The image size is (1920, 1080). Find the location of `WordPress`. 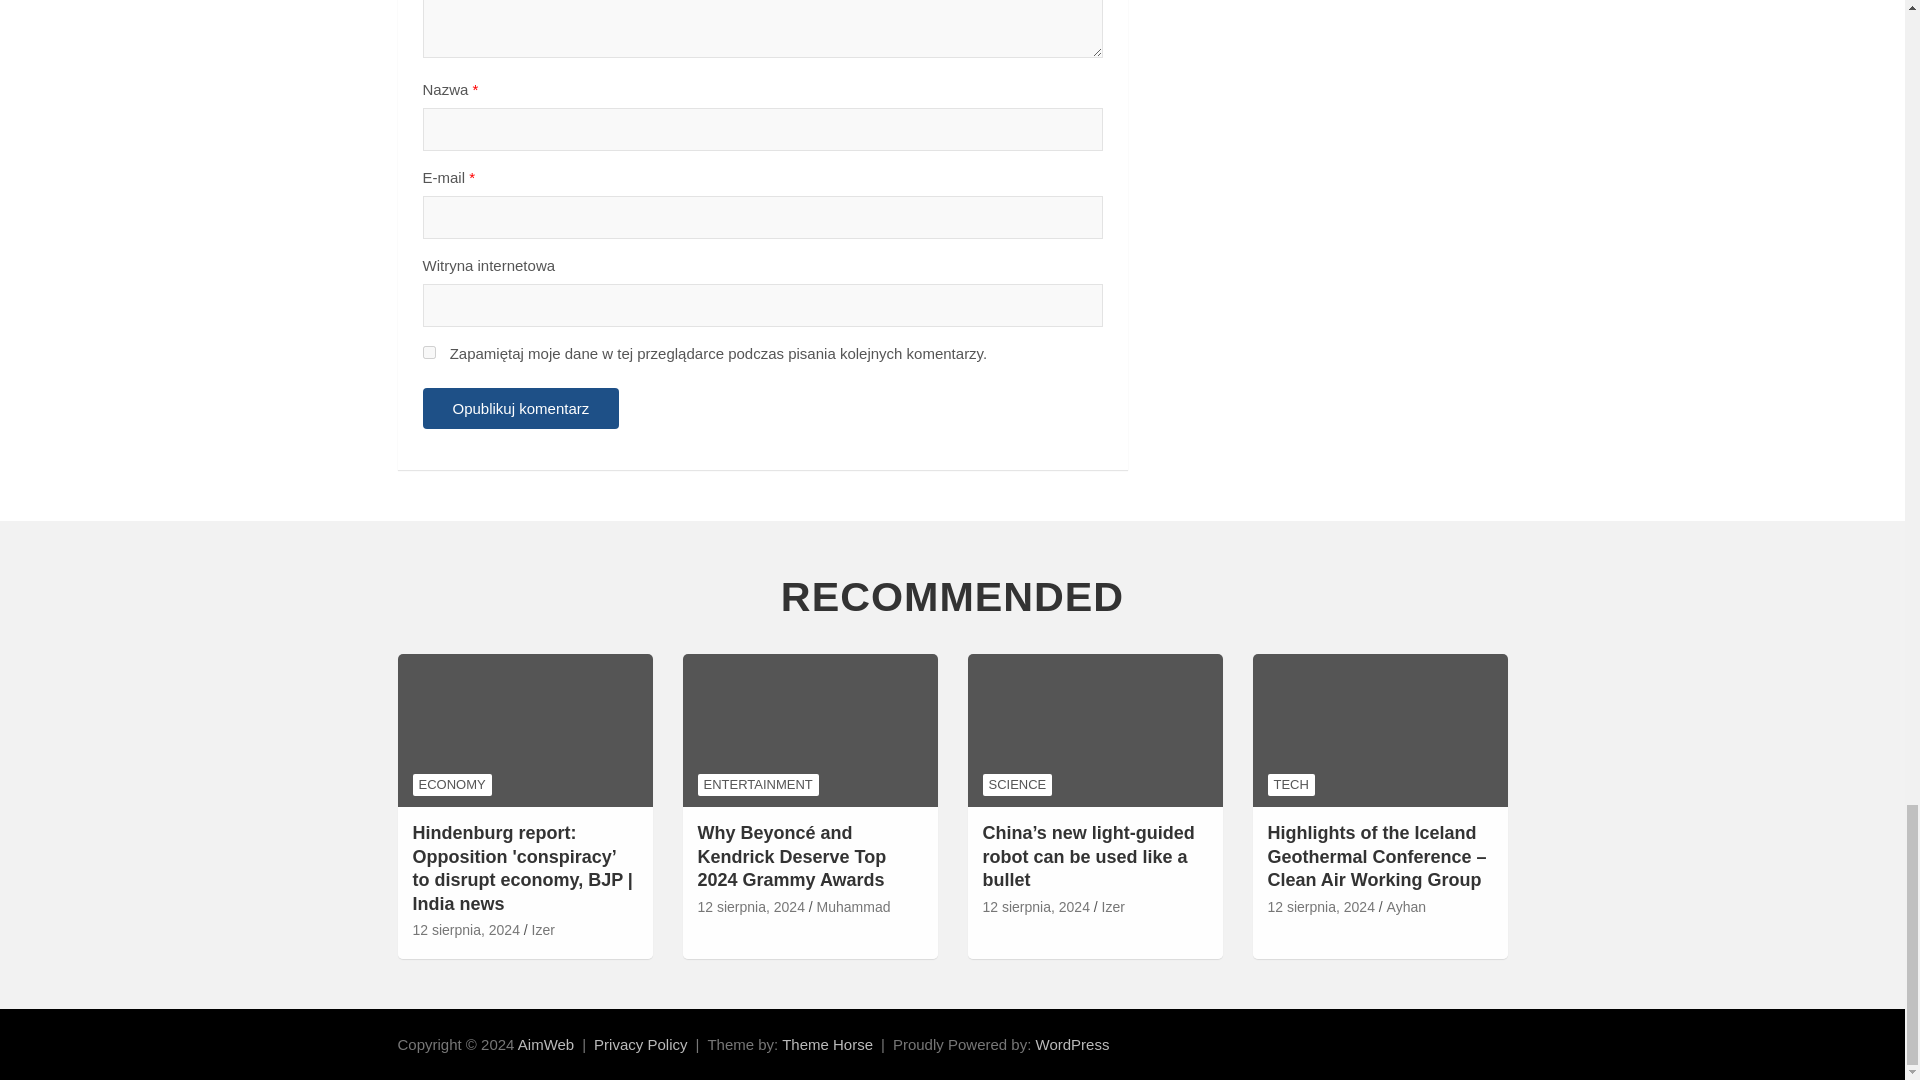

WordPress is located at coordinates (1072, 1044).